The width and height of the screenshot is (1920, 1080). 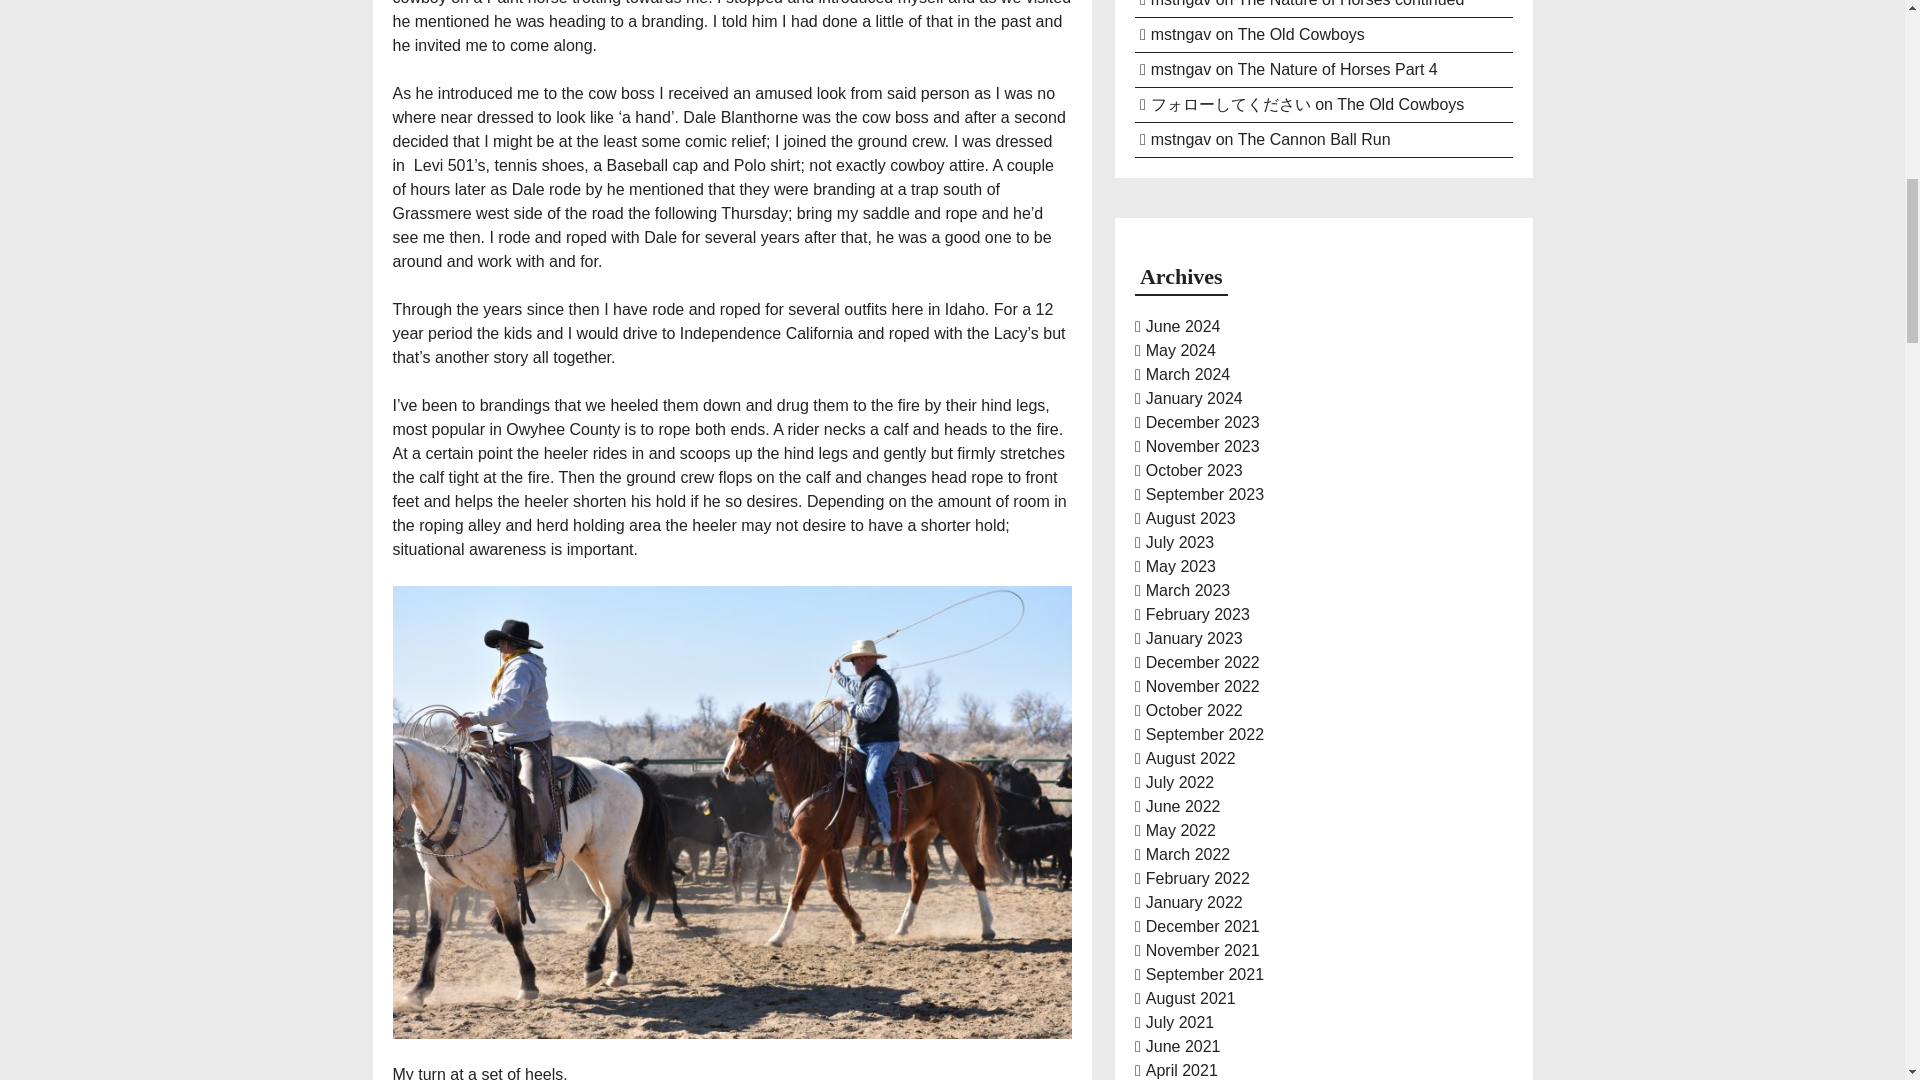 What do you see at coordinates (1194, 710) in the screenshot?
I see `October 2022` at bounding box center [1194, 710].